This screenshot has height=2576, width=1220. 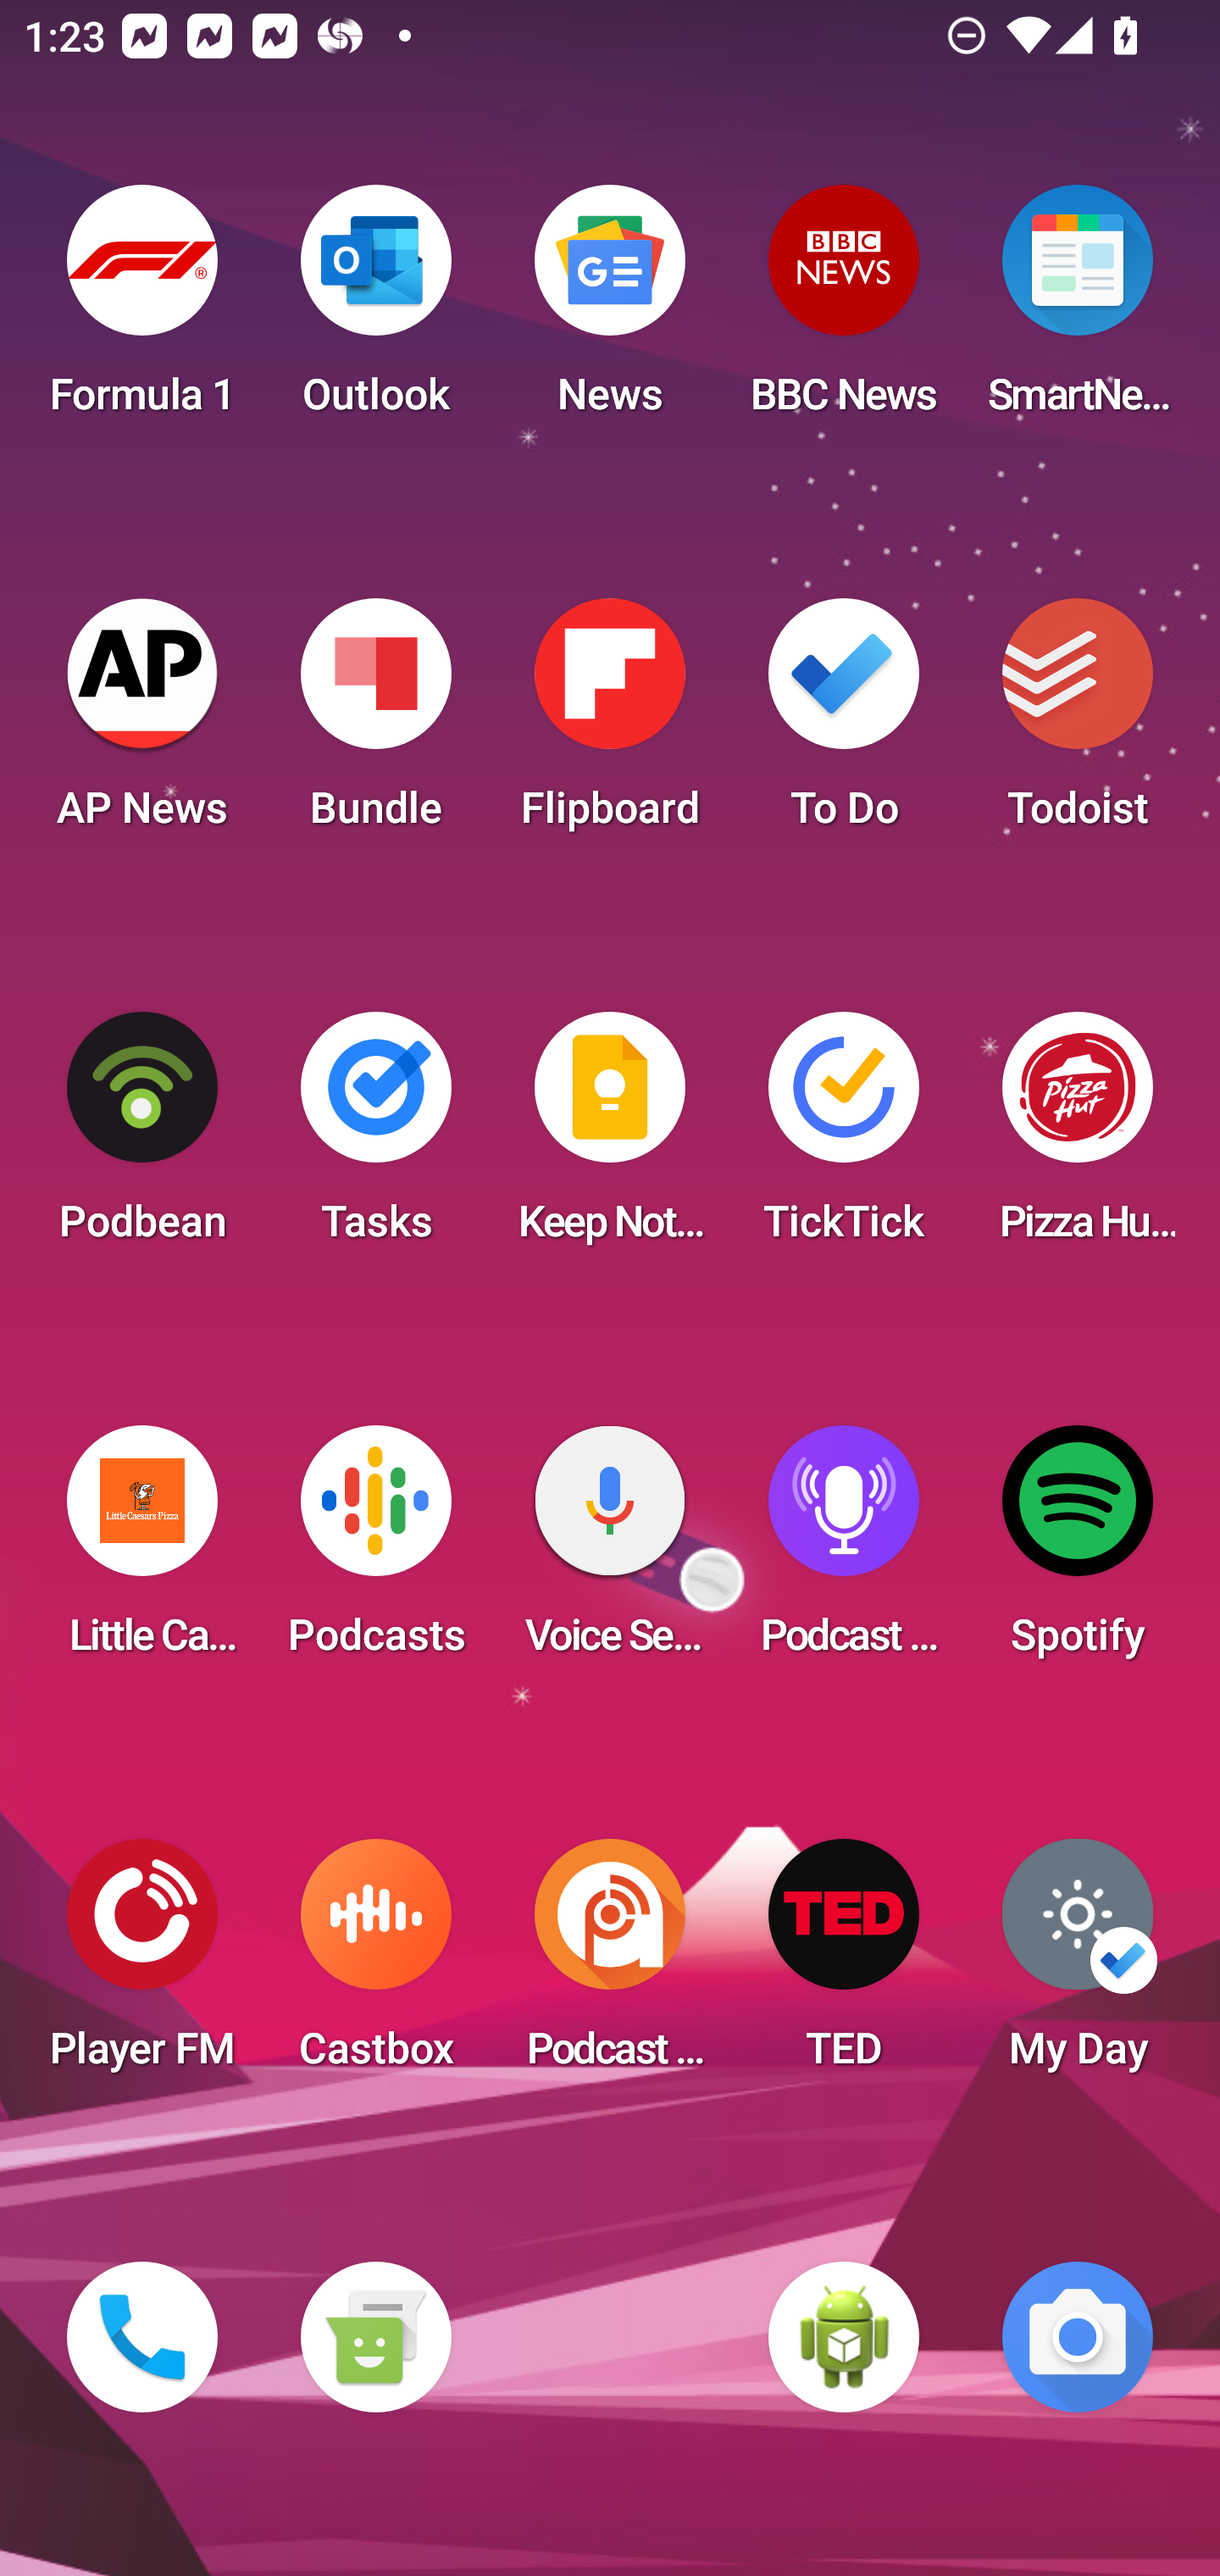 What do you see at coordinates (375, 1551) in the screenshot?
I see `Podcasts` at bounding box center [375, 1551].